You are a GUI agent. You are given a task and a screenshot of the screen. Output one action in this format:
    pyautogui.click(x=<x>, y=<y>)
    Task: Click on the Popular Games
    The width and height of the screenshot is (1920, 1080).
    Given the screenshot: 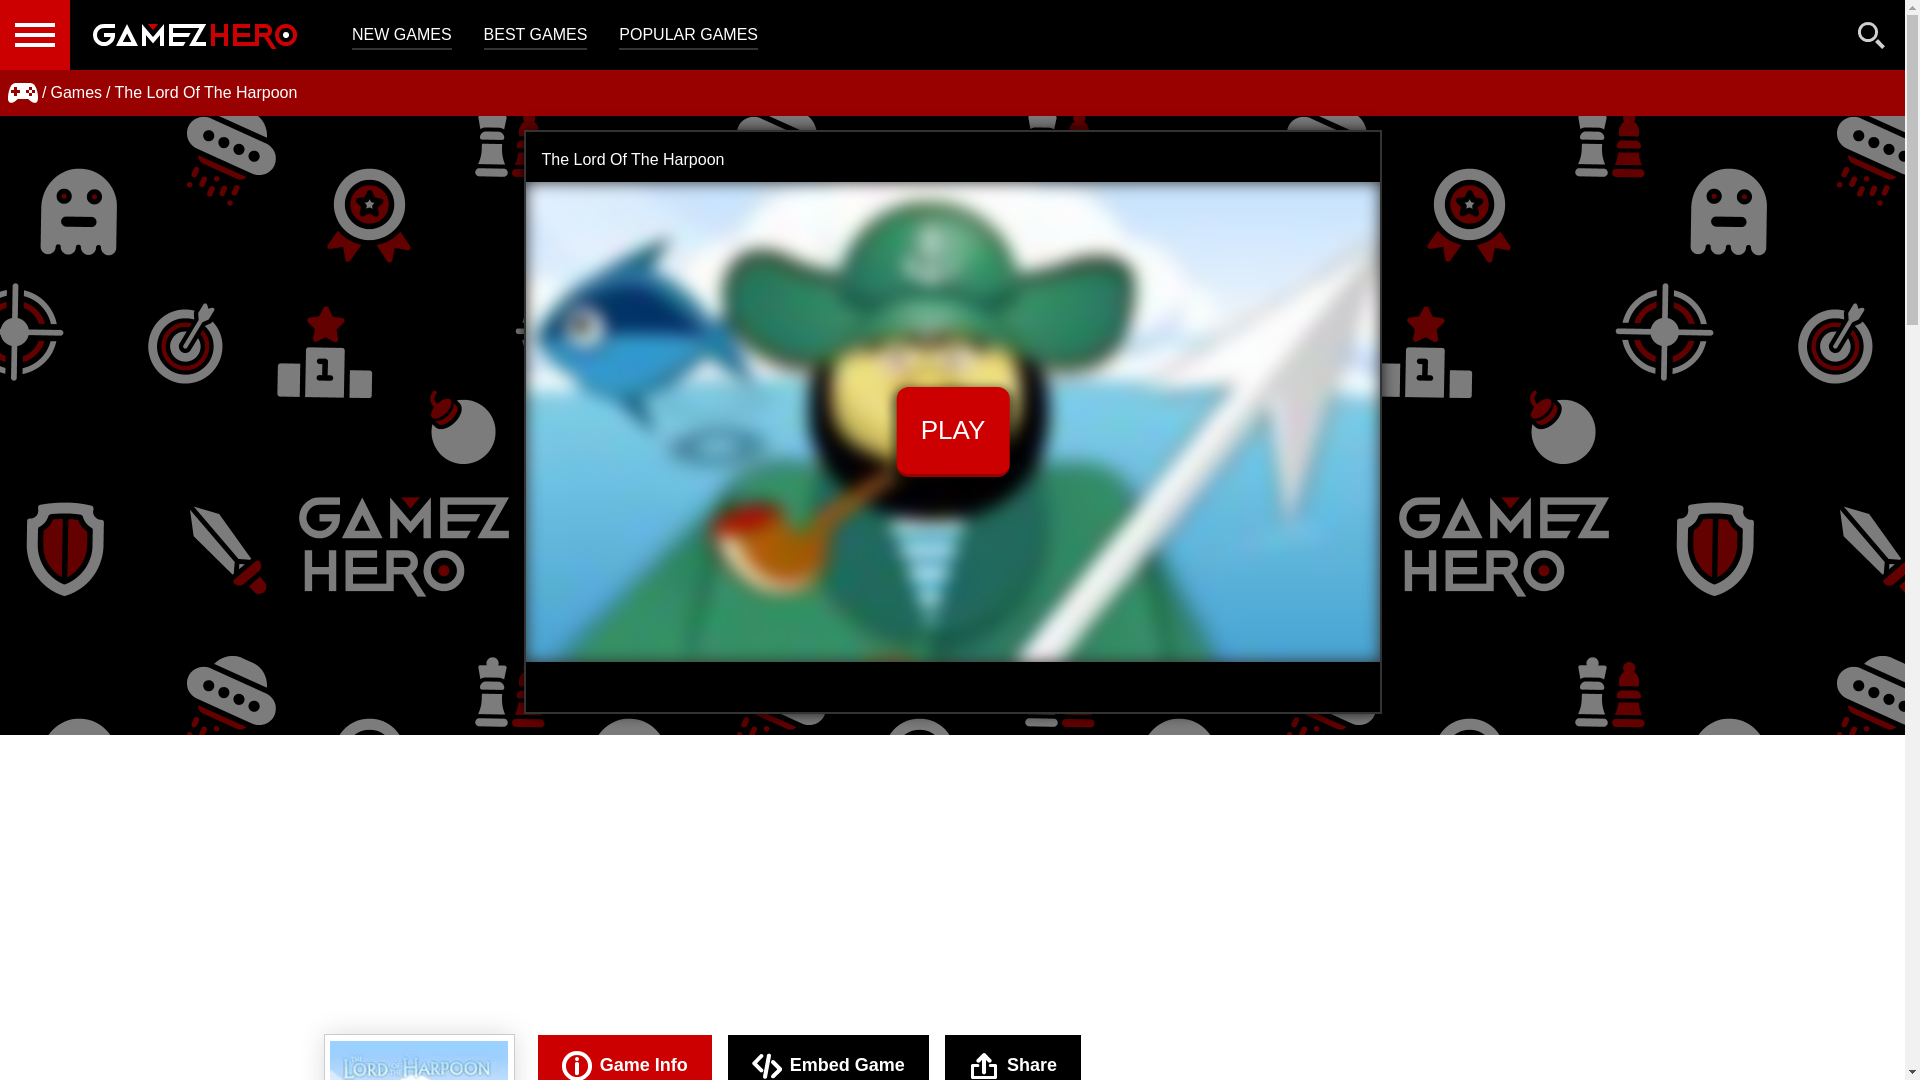 What is the action you would take?
    pyautogui.click(x=688, y=36)
    